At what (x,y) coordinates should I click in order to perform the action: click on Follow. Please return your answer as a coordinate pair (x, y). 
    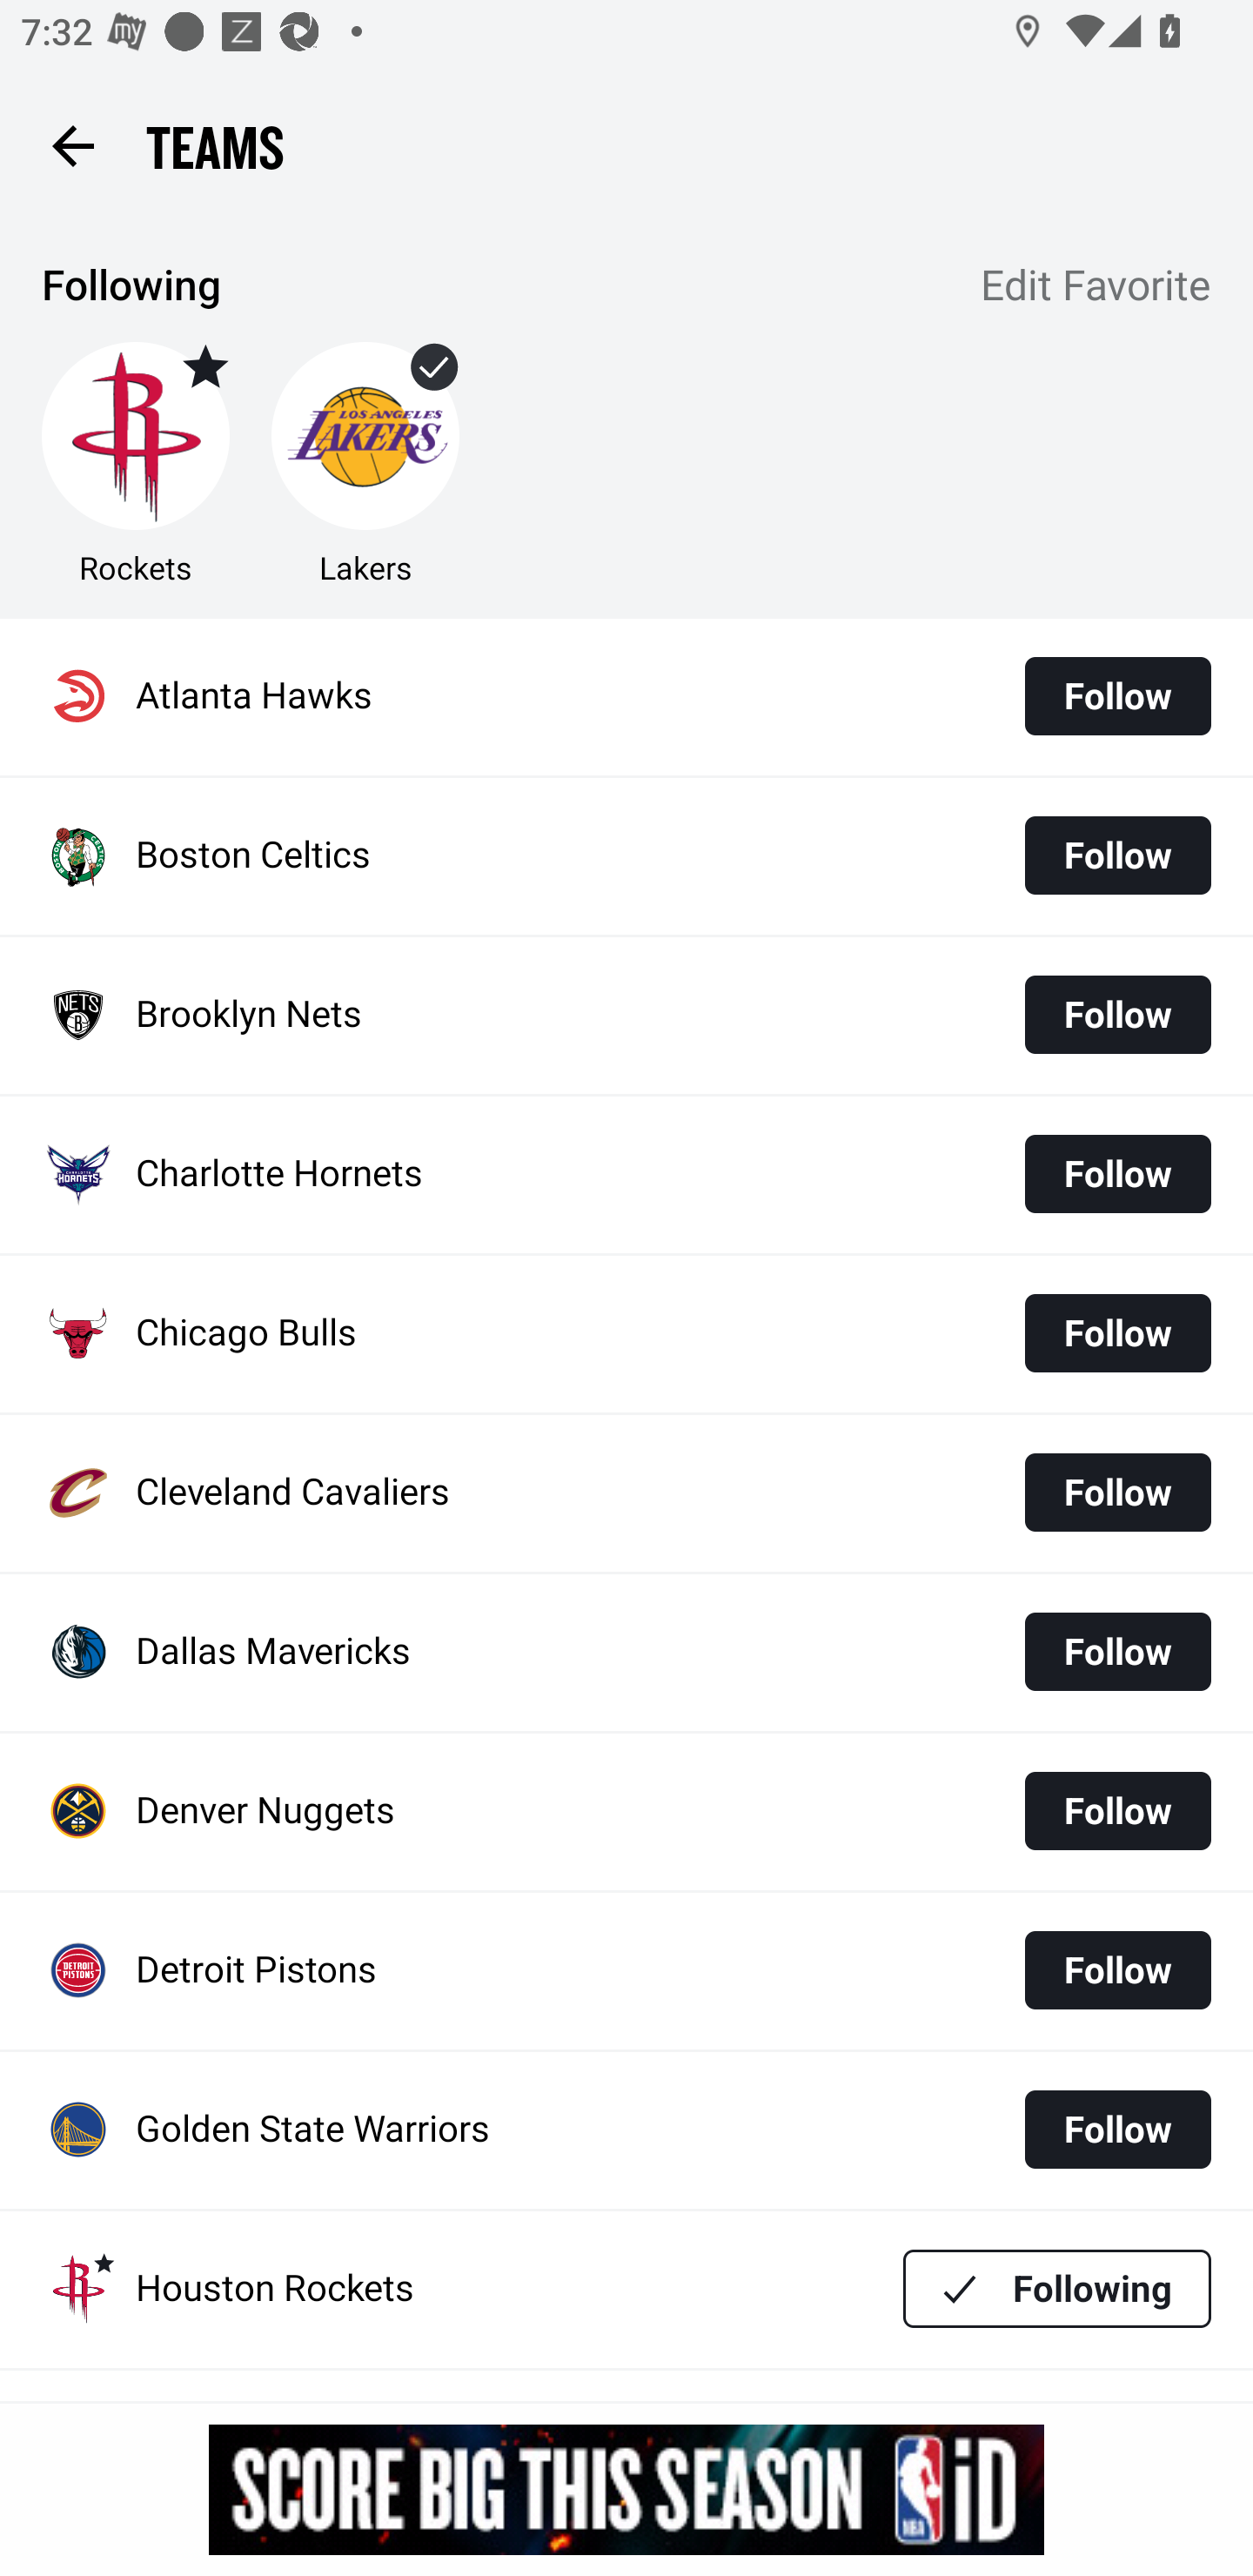
    Looking at the image, I should click on (1117, 855).